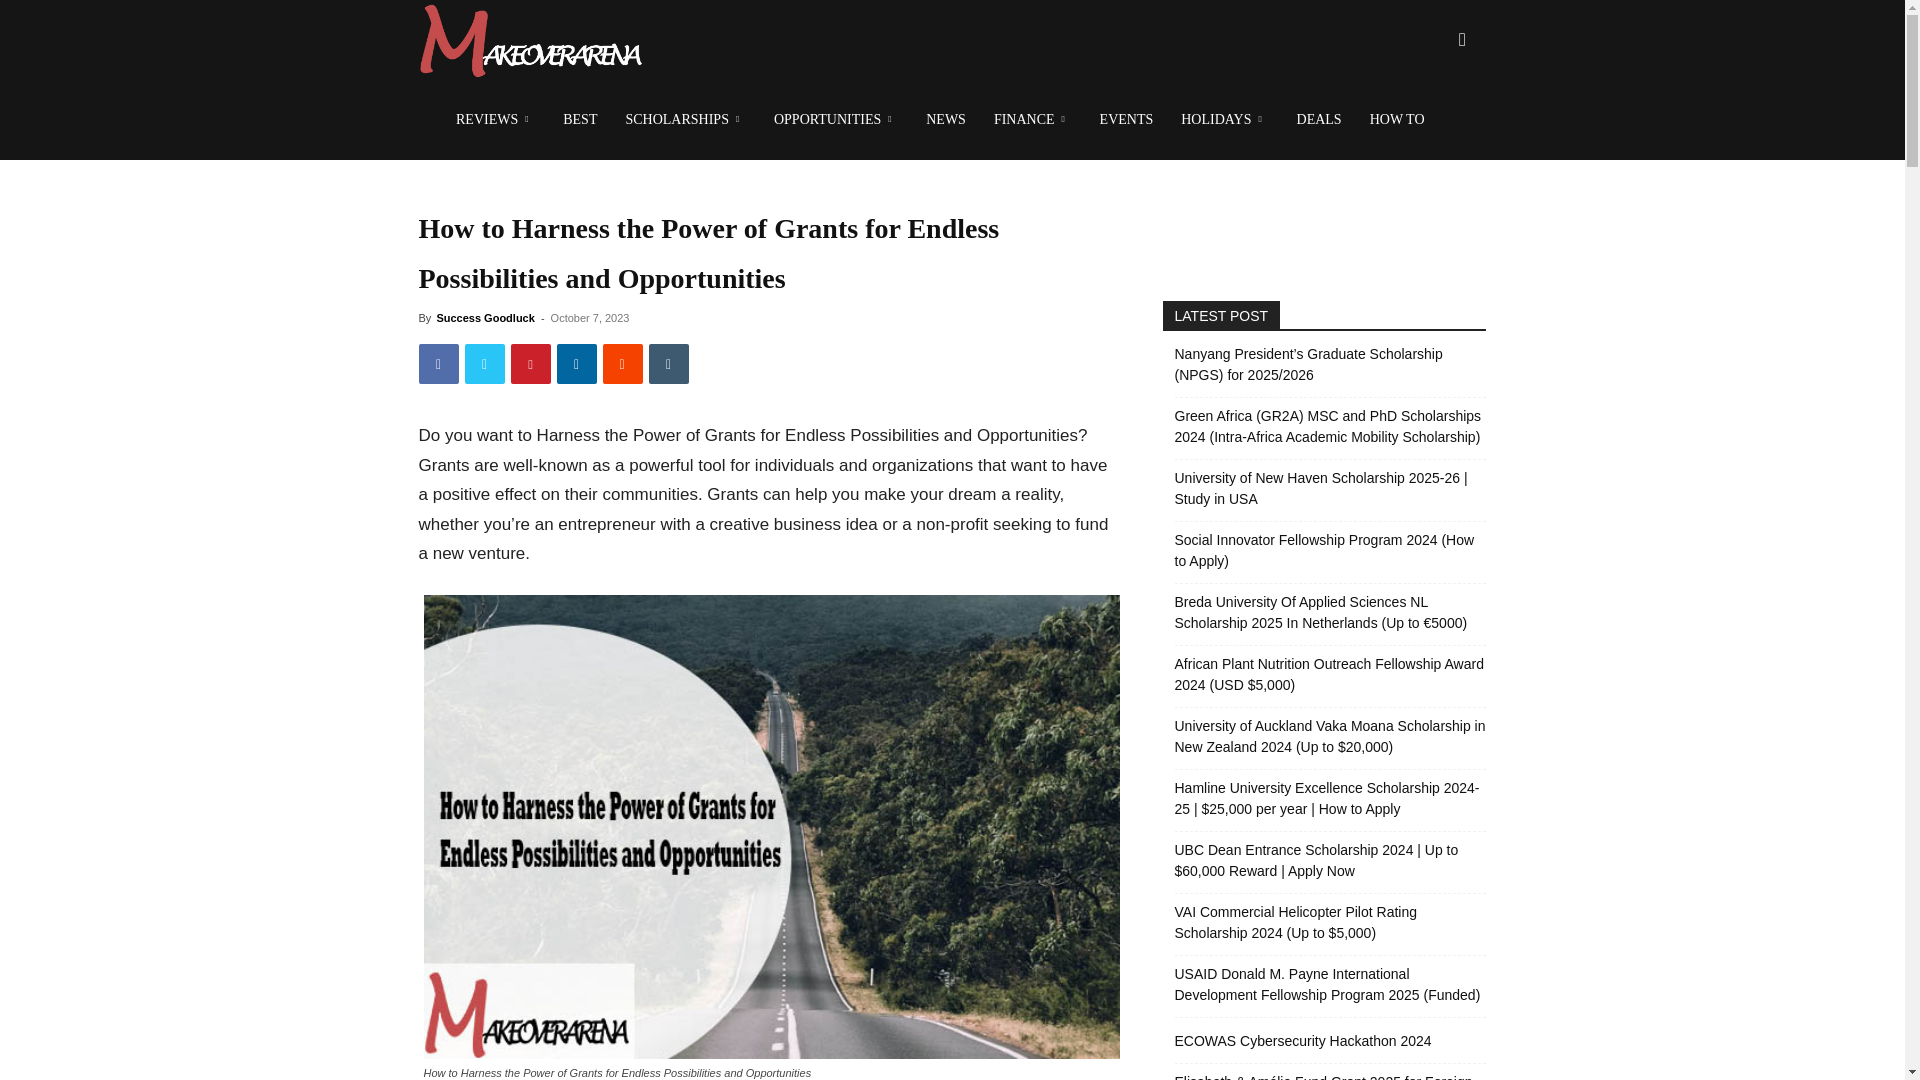 This screenshot has width=1920, height=1080. Describe the element at coordinates (530, 364) in the screenshot. I see `Pinterest` at that location.